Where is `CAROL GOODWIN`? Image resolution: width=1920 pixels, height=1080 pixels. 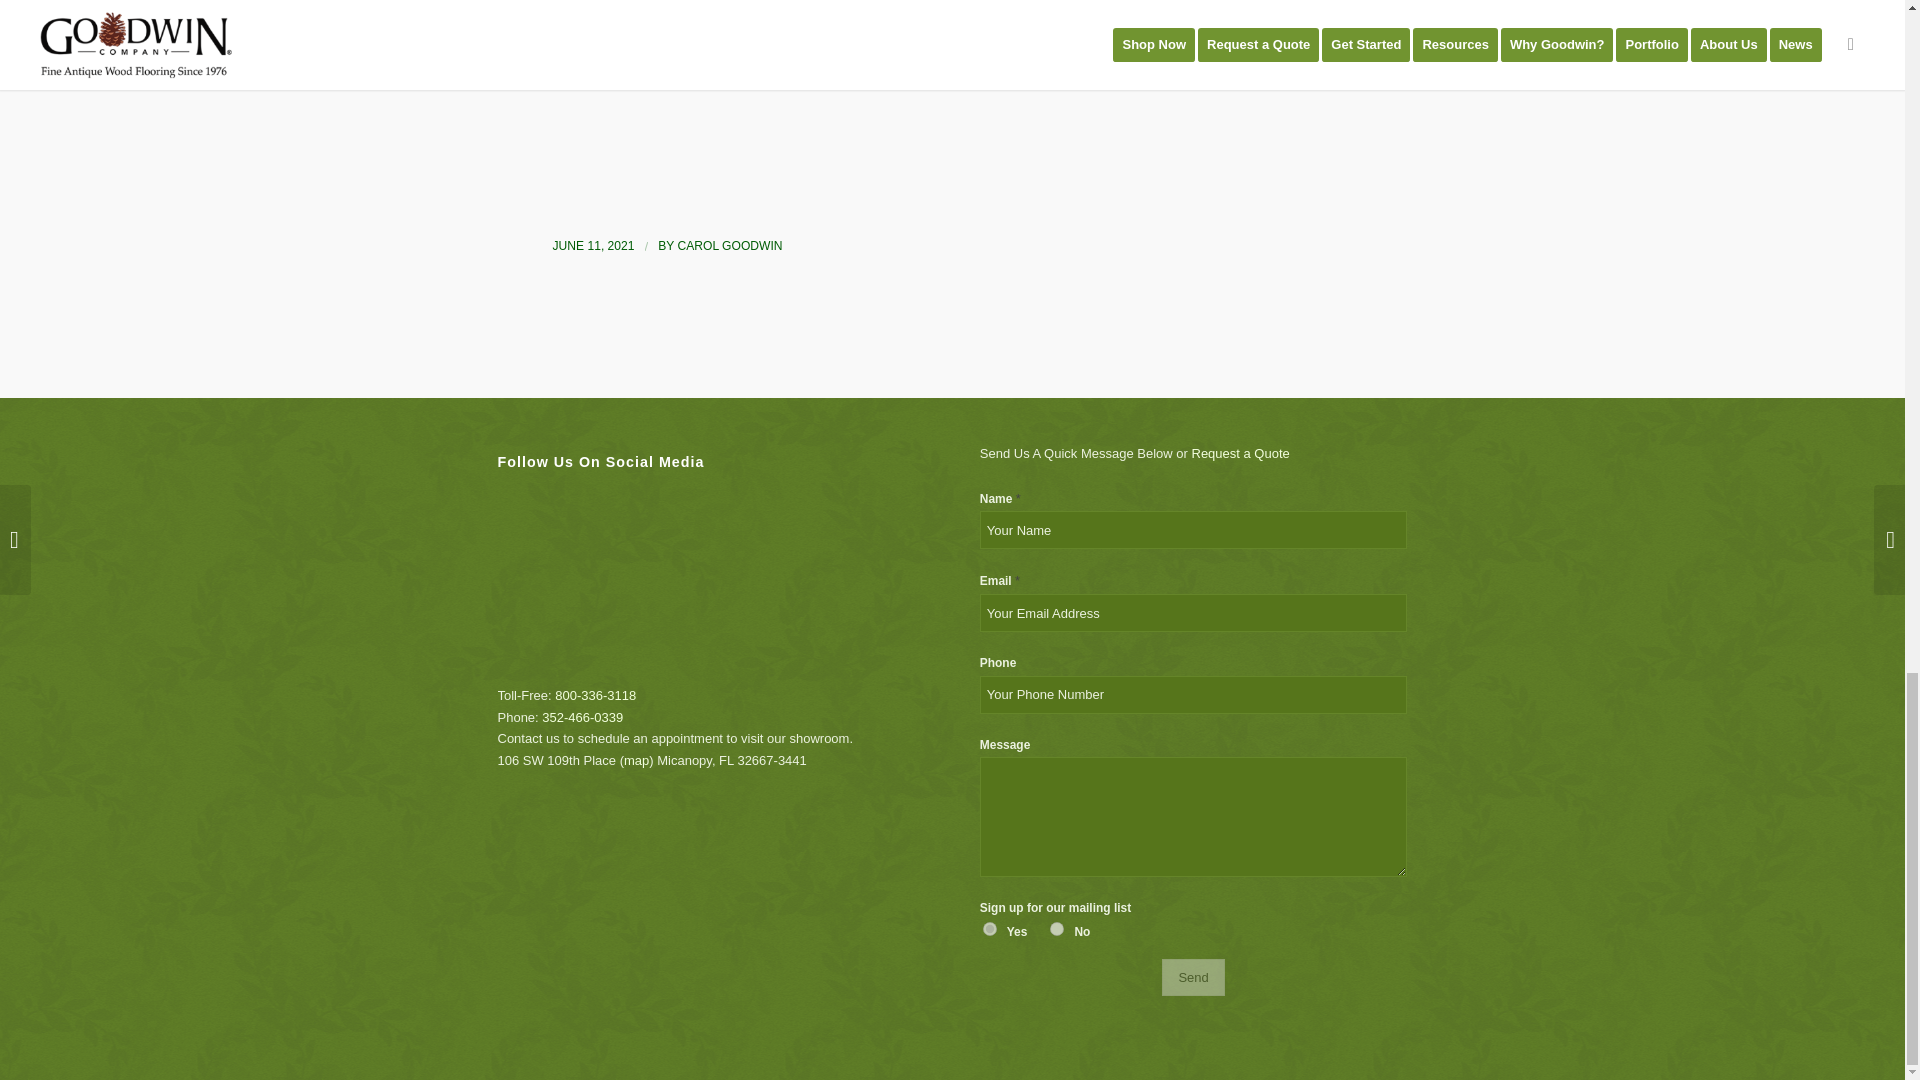 CAROL GOODWIN is located at coordinates (730, 245).